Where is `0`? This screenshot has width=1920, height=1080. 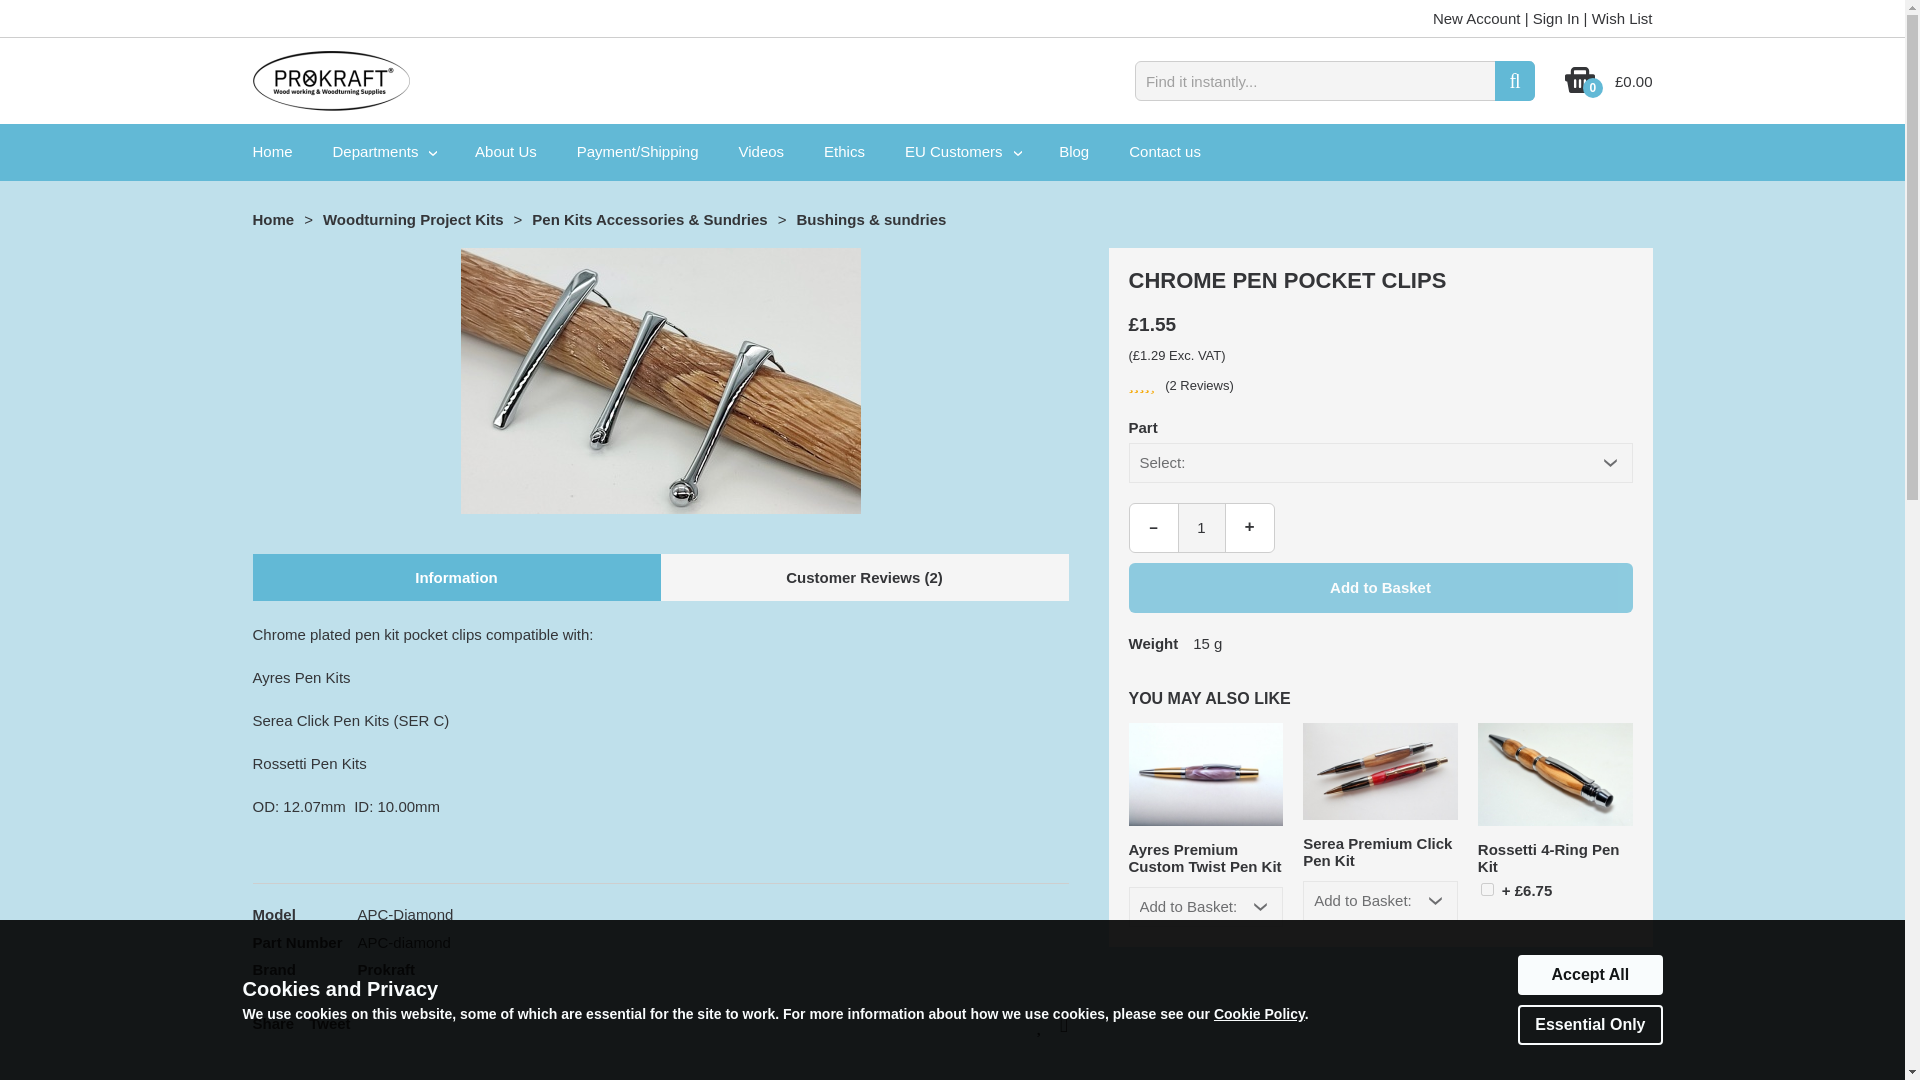 0 is located at coordinates (1580, 88).